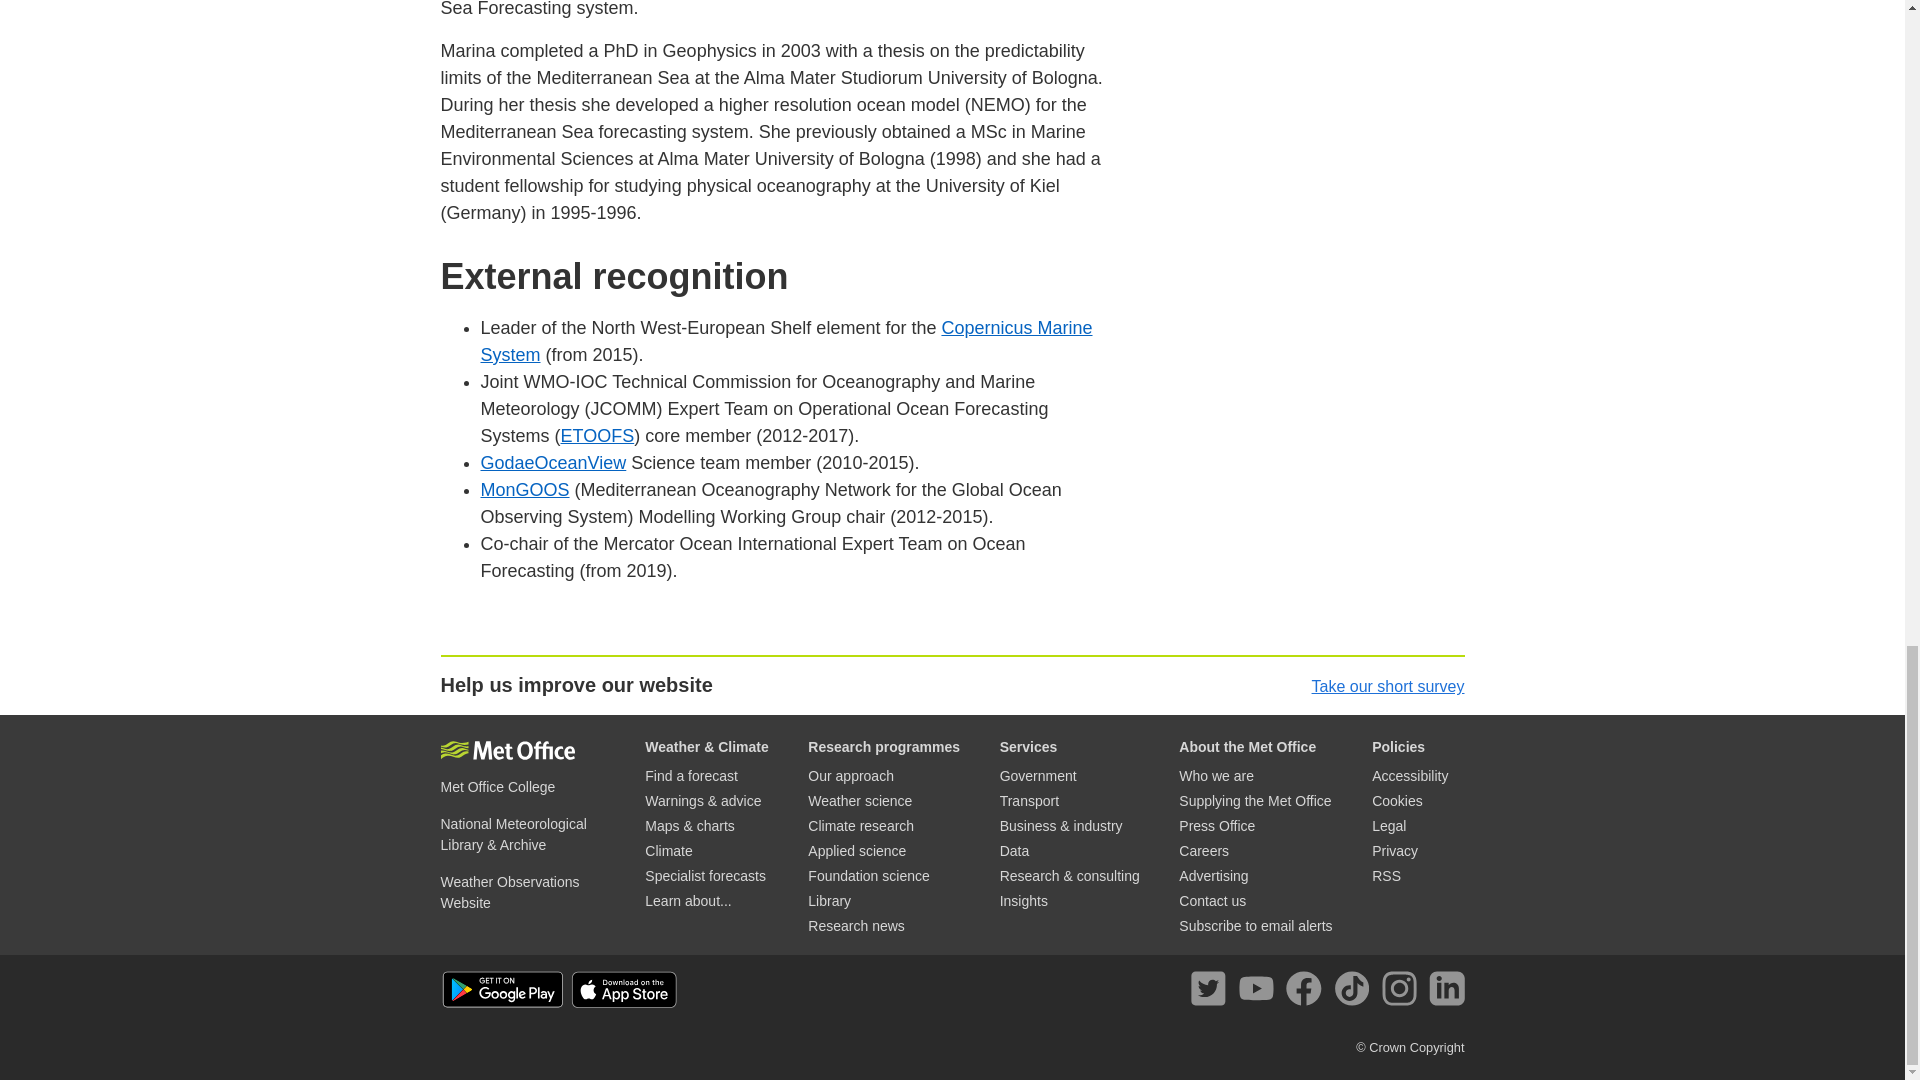  I want to click on Follow us on Instagram, so click(1403, 992).